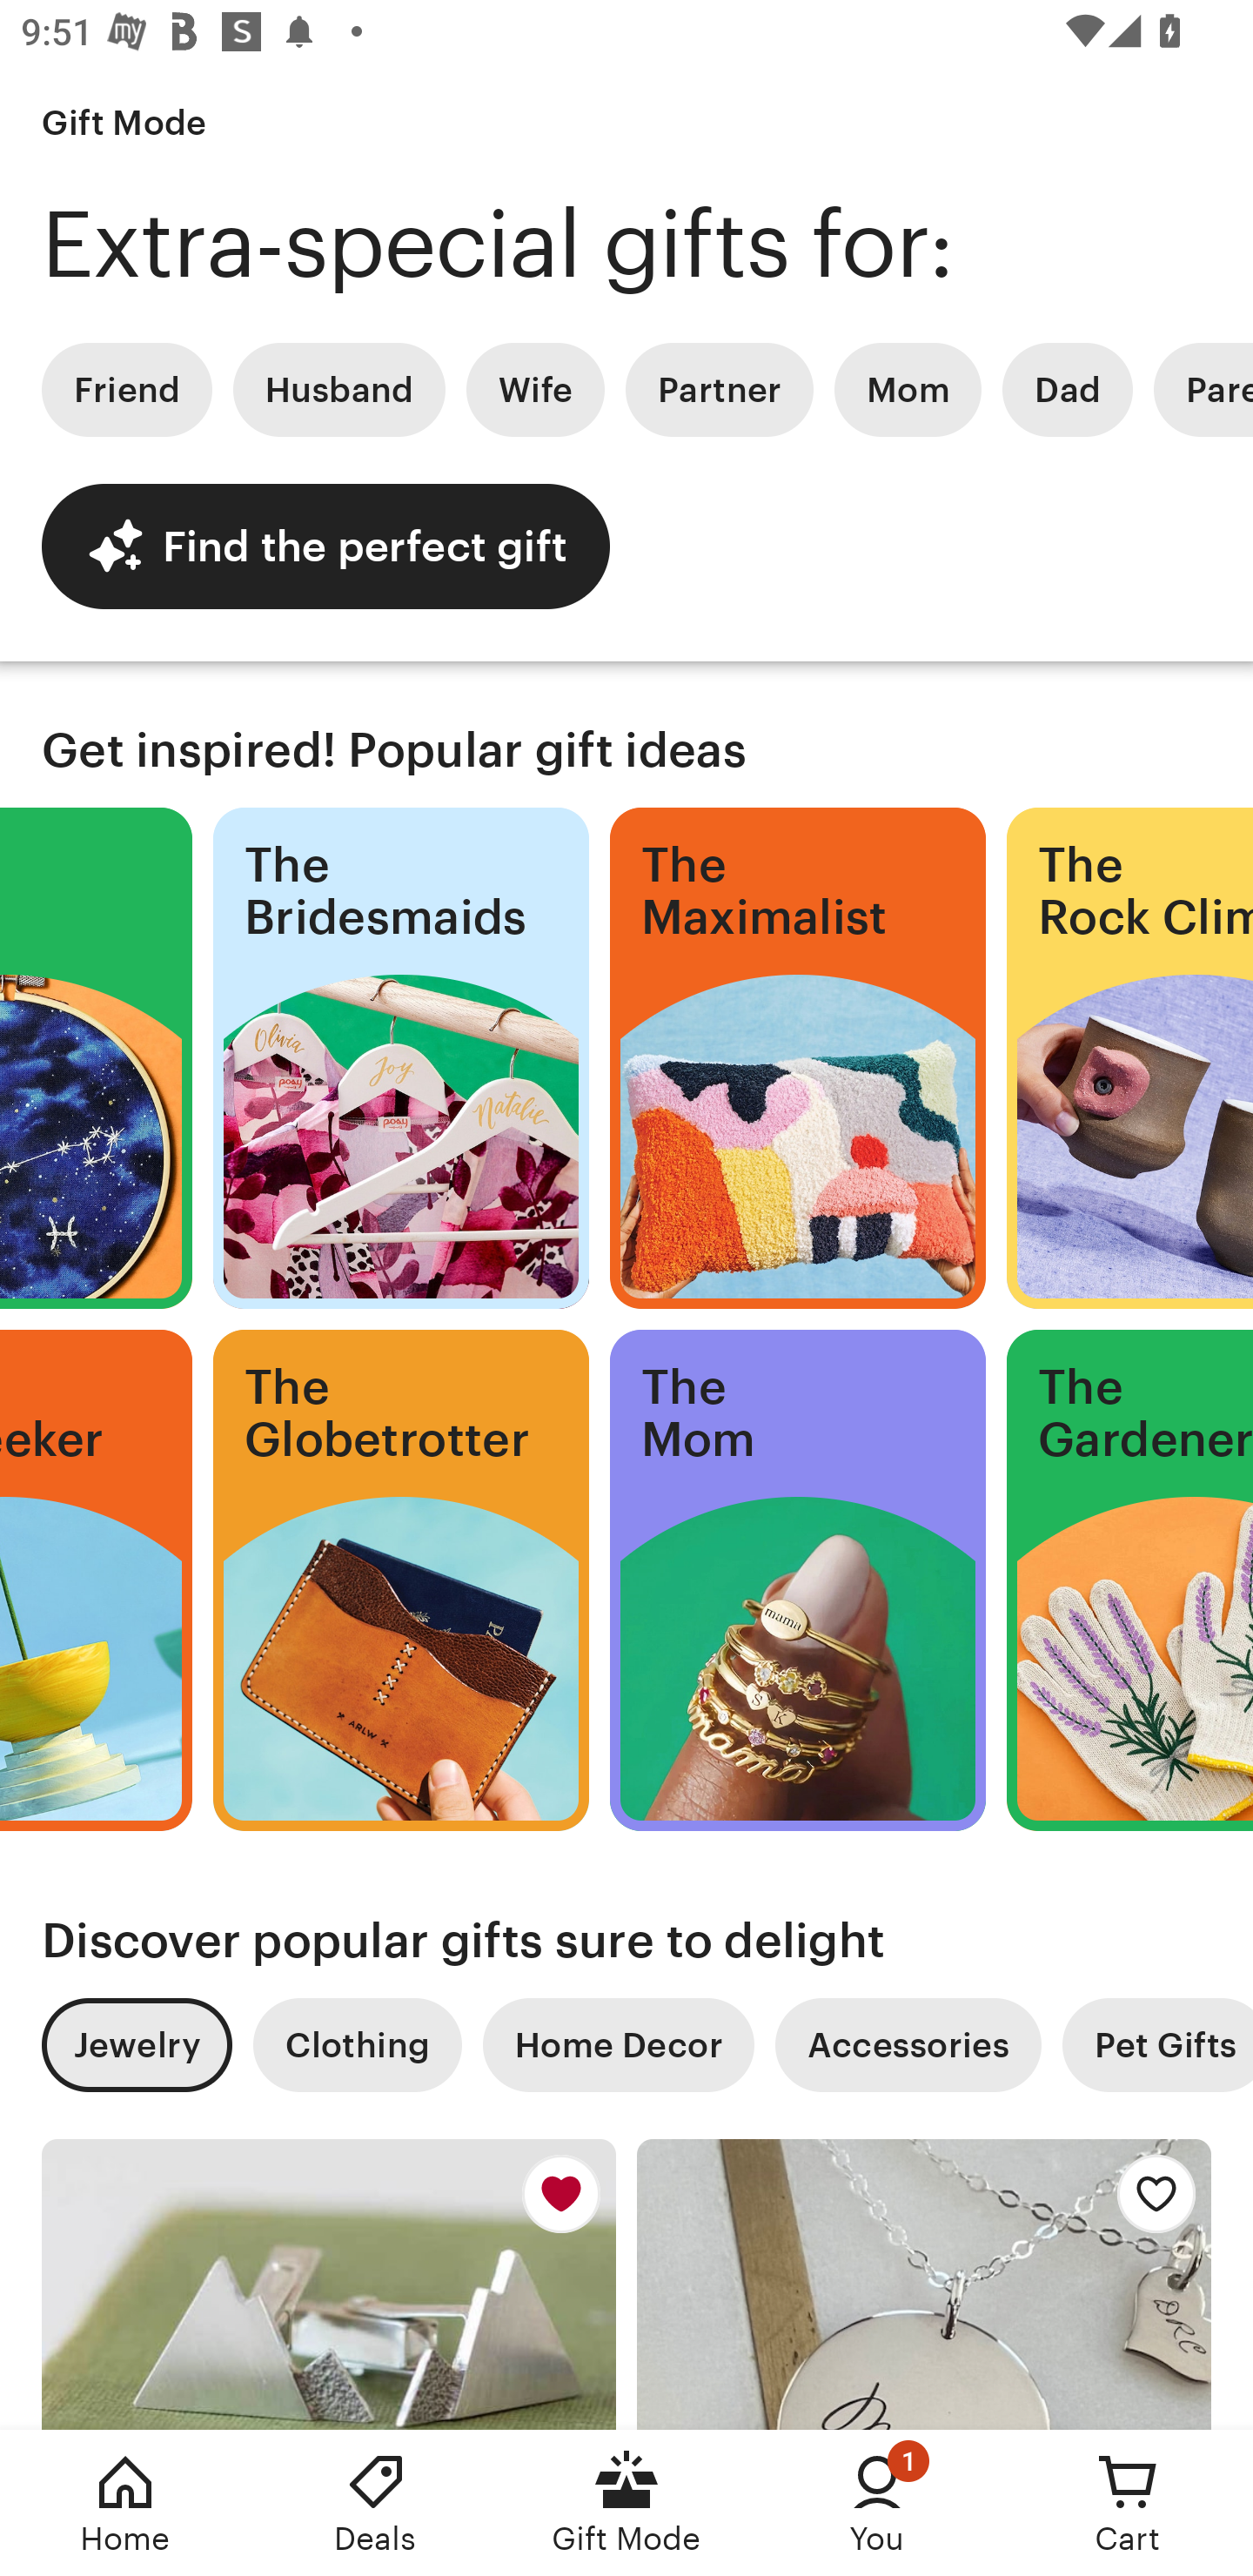  What do you see at coordinates (357, 2045) in the screenshot?
I see `Clothing` at bounding box center [357, 2045].